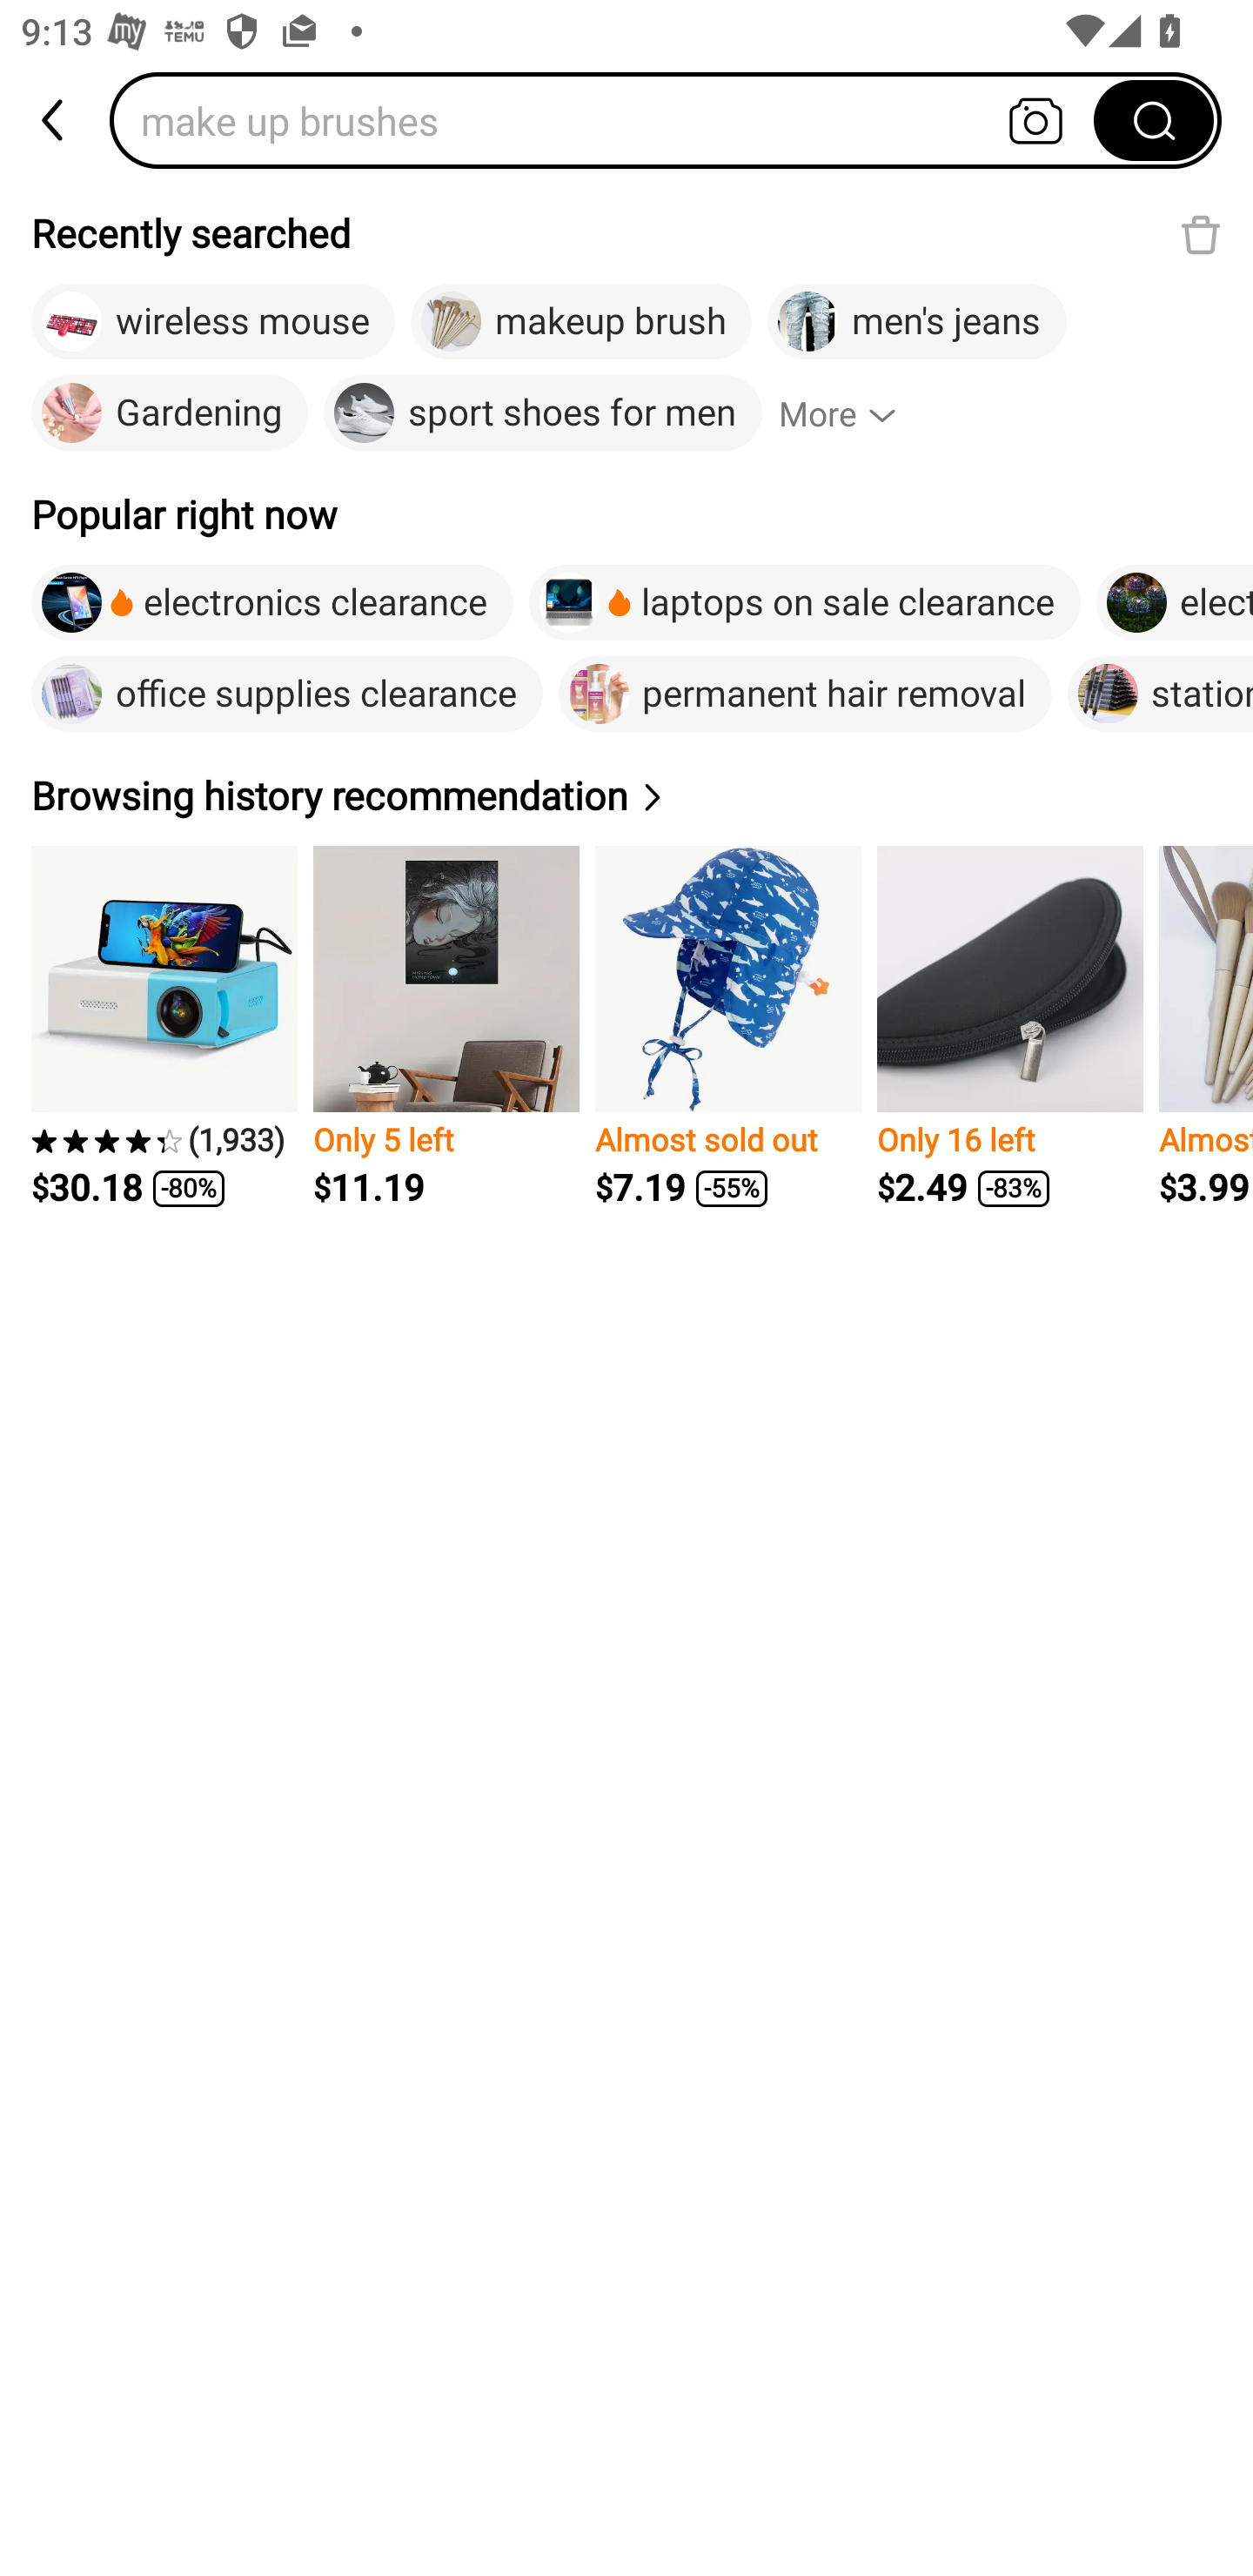  I want to click on Search by photo, so click(1035, 120).